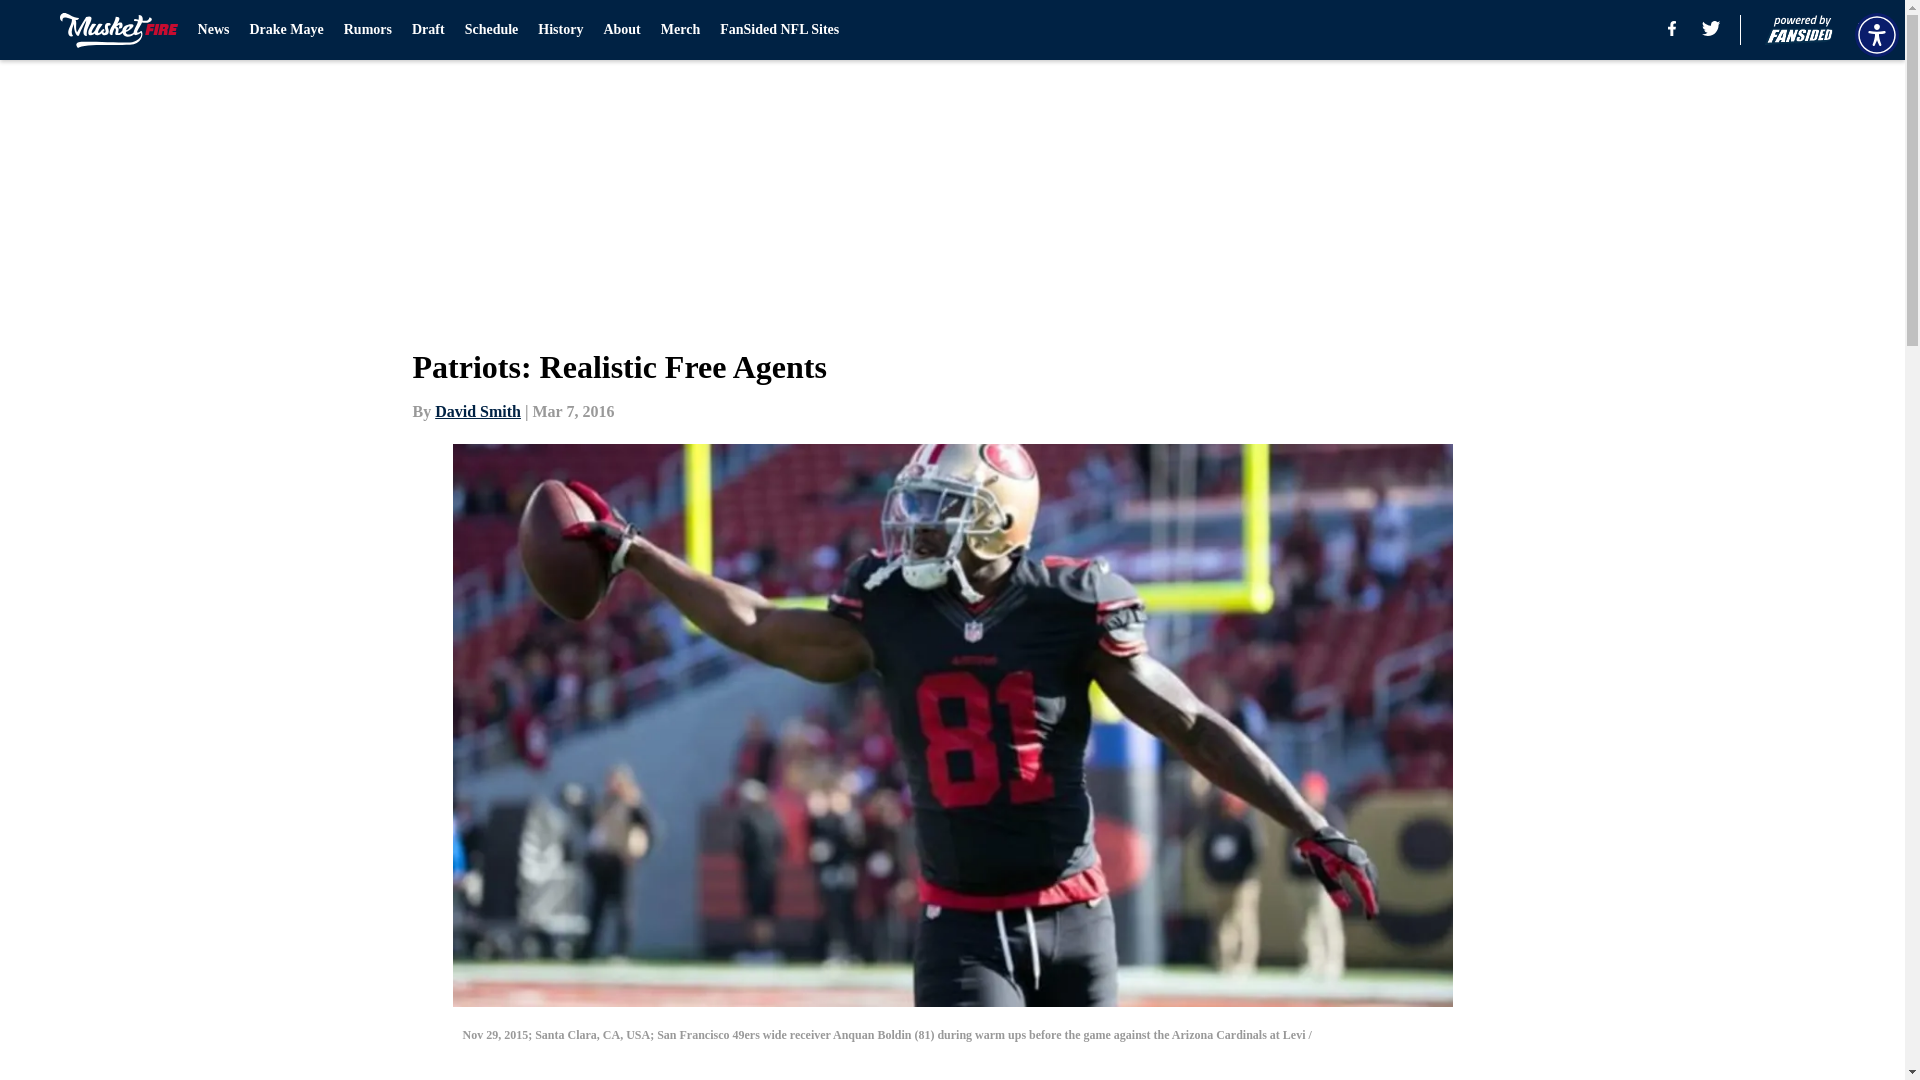 The image size is (1920, 1080). I want to click on About, so click(620, 30).